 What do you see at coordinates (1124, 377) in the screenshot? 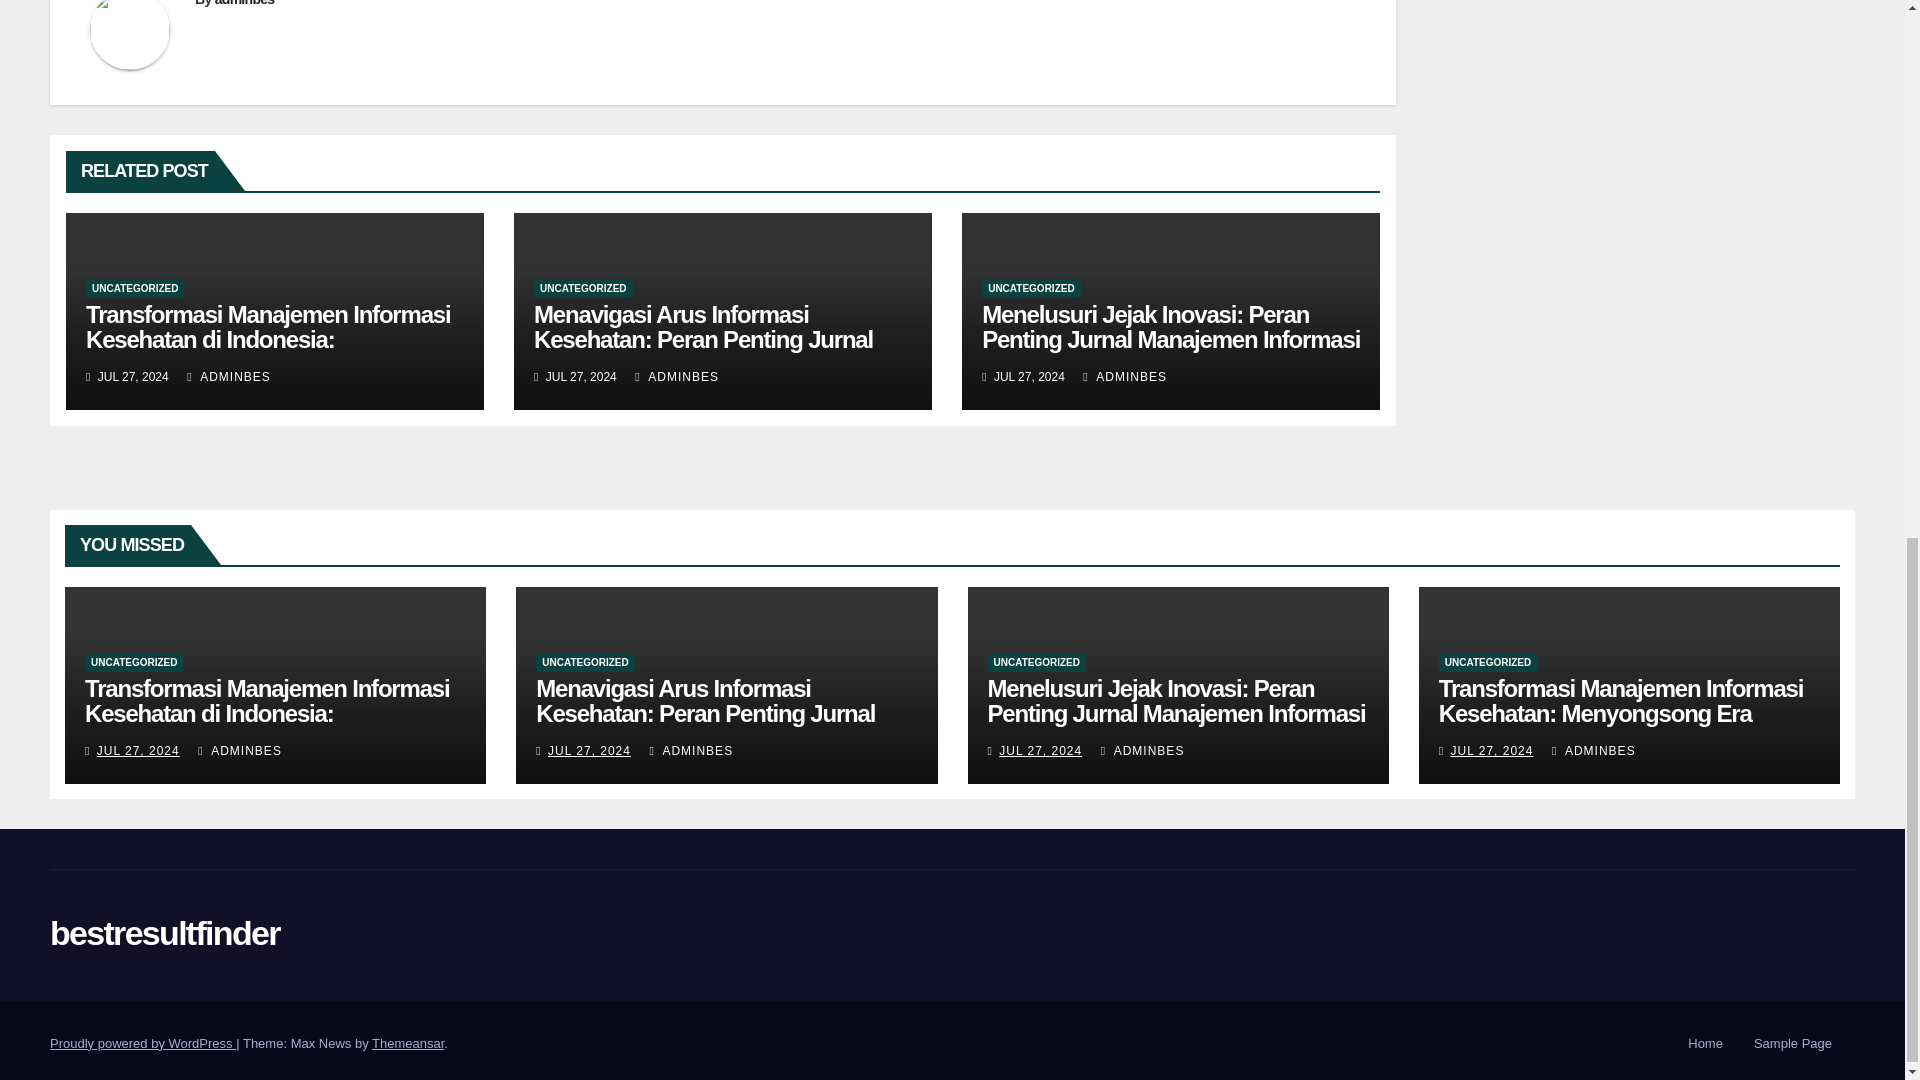
I see `ADMINBES` at bounding box center [1124, 377].